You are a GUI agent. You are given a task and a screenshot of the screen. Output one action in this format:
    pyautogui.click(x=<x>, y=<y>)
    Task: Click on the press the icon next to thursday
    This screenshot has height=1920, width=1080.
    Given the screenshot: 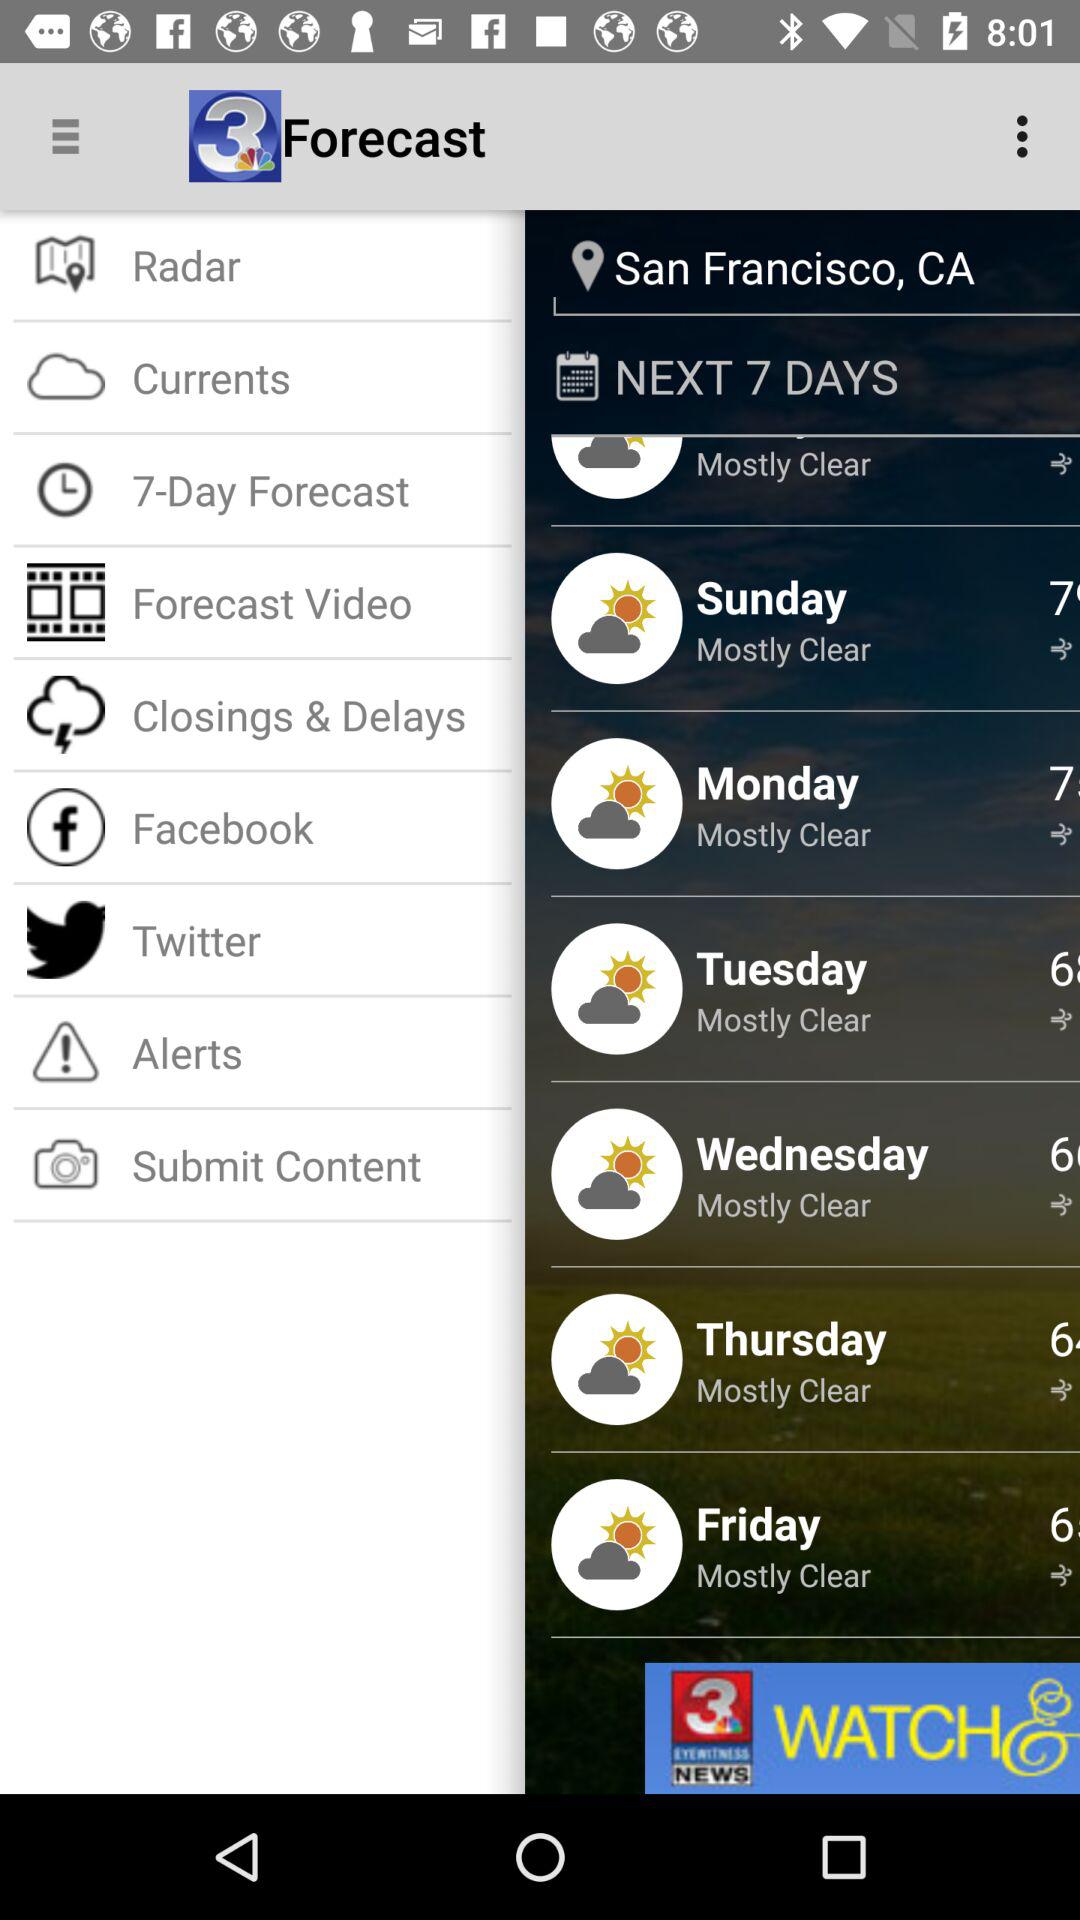 What is the action you would take?
    pyautogui.click(x=1064, y=1337)
    